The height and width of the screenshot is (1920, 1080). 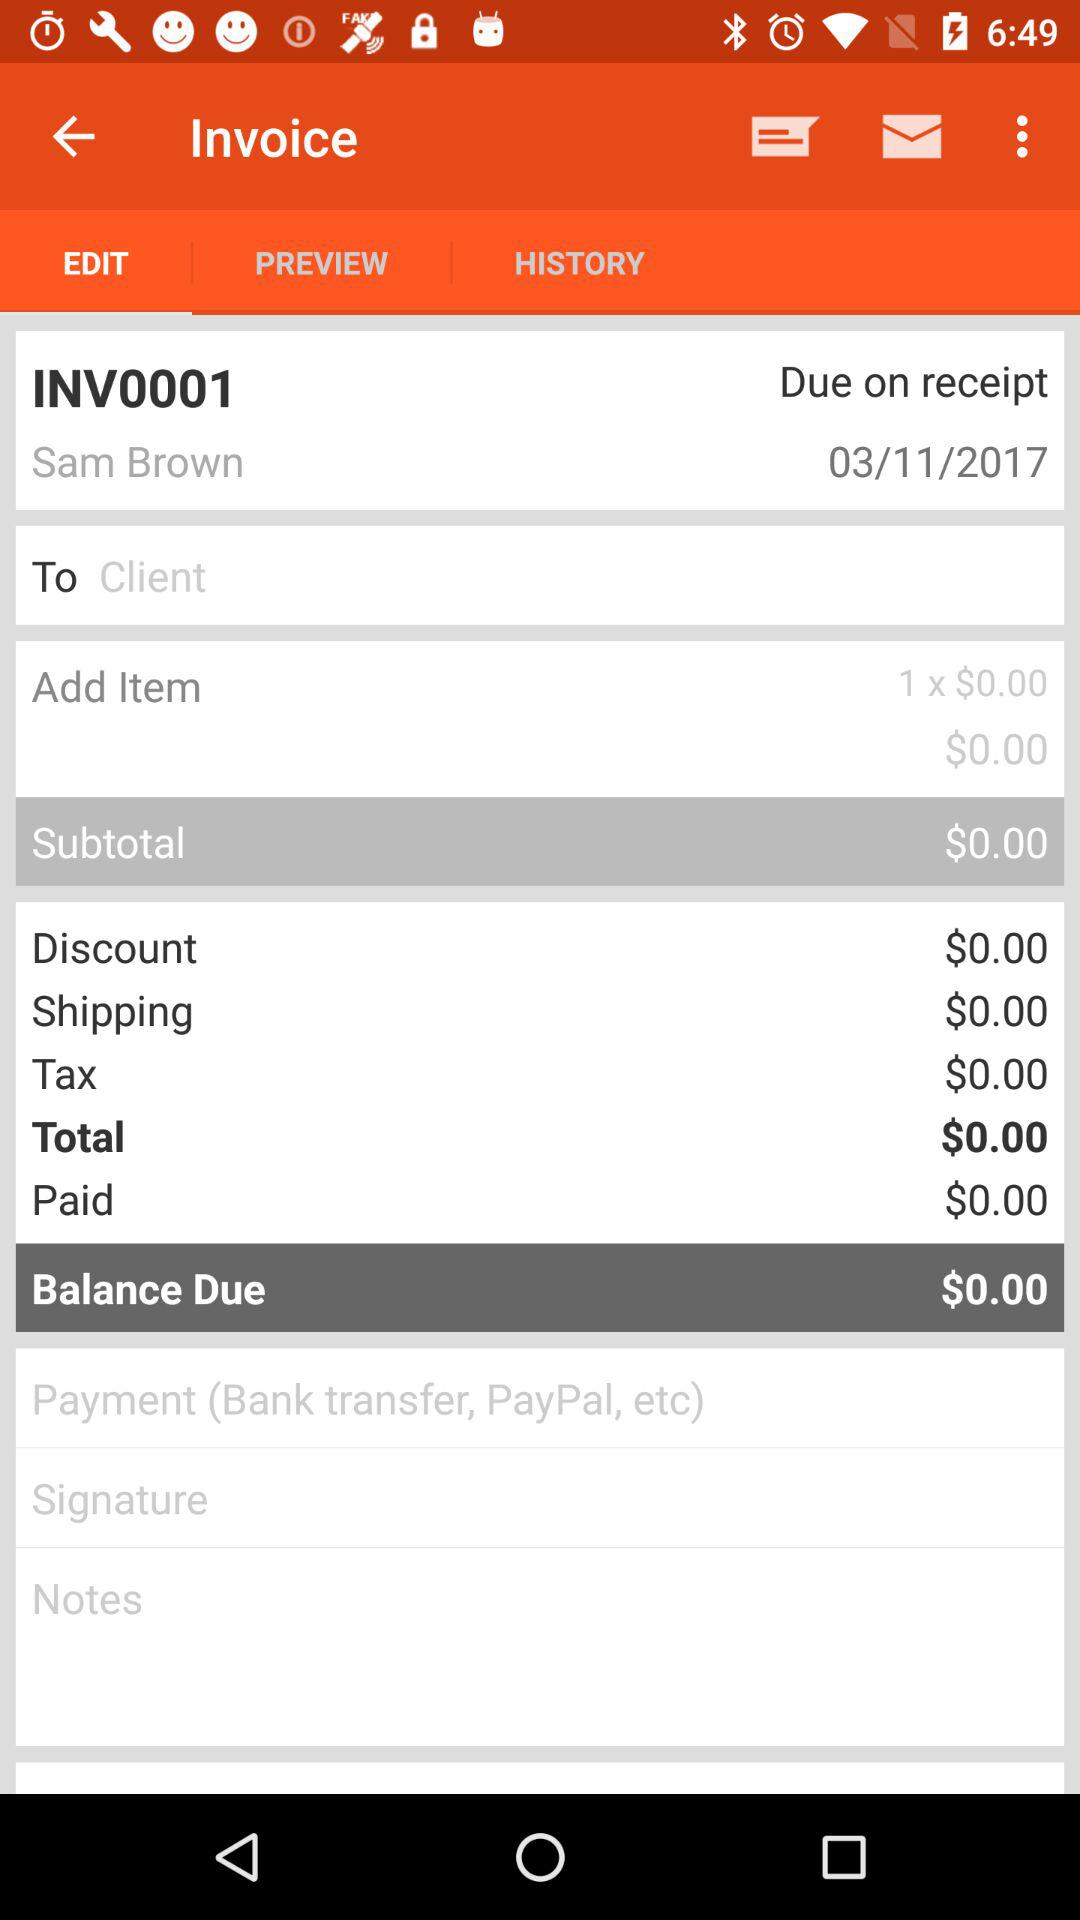 I want to click on choose history item, so click(x=579, y=262).